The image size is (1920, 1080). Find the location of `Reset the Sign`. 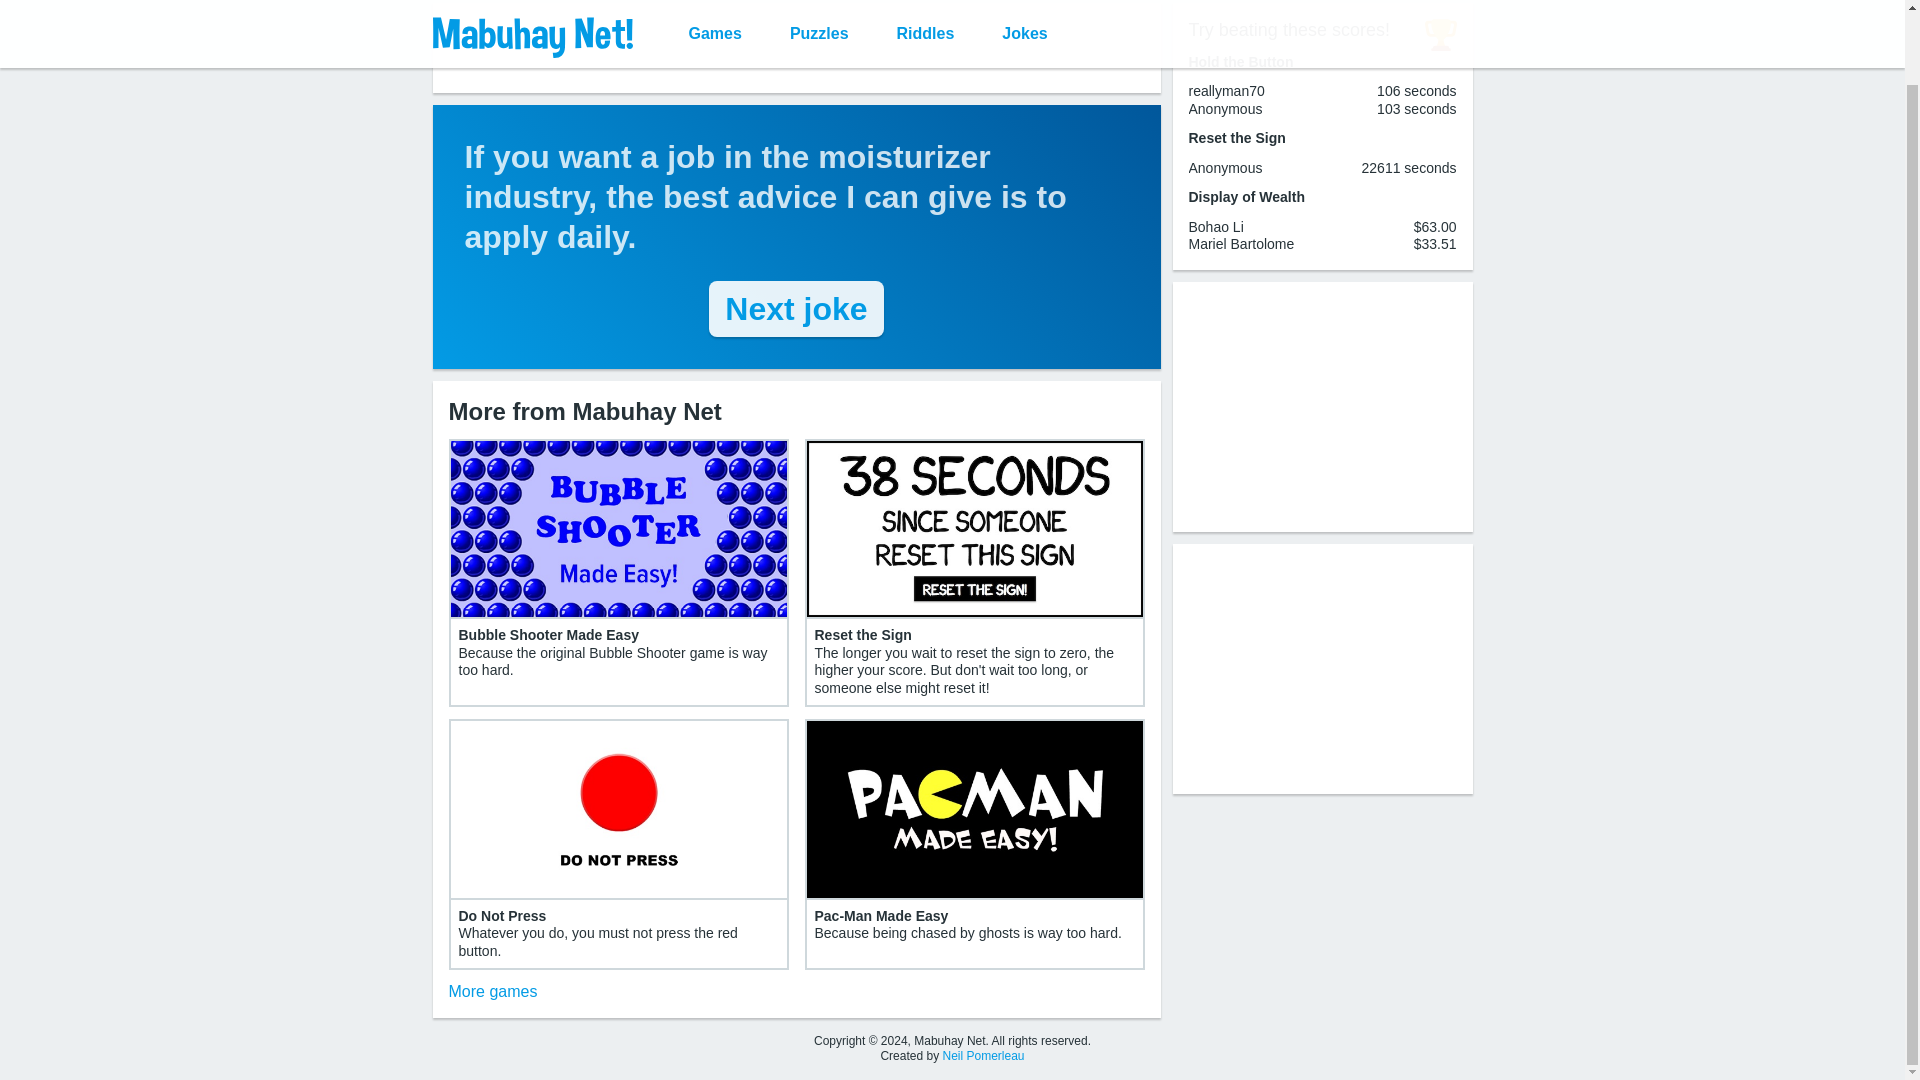

Reset the Sign is located at coordinates (1236, 137).